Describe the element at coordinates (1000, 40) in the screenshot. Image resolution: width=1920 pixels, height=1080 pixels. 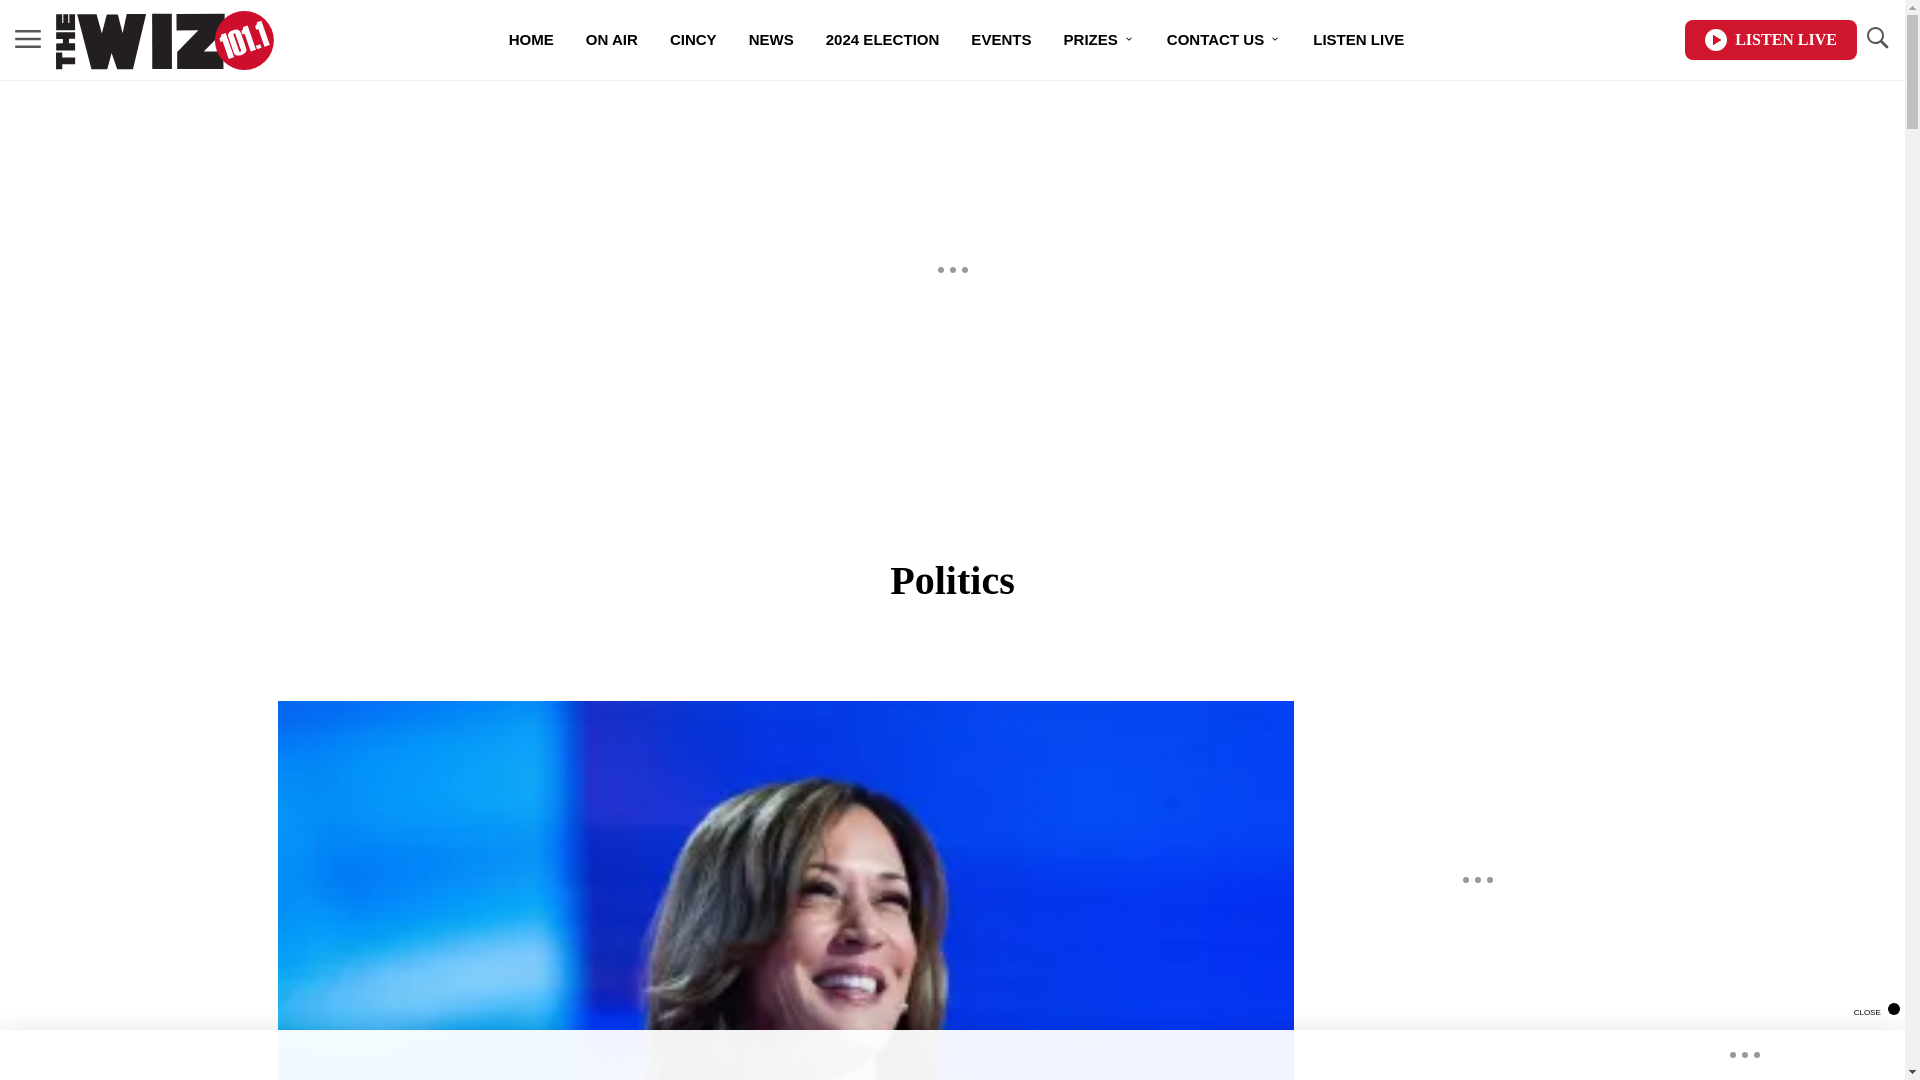
I see `EVENTS` at that location.